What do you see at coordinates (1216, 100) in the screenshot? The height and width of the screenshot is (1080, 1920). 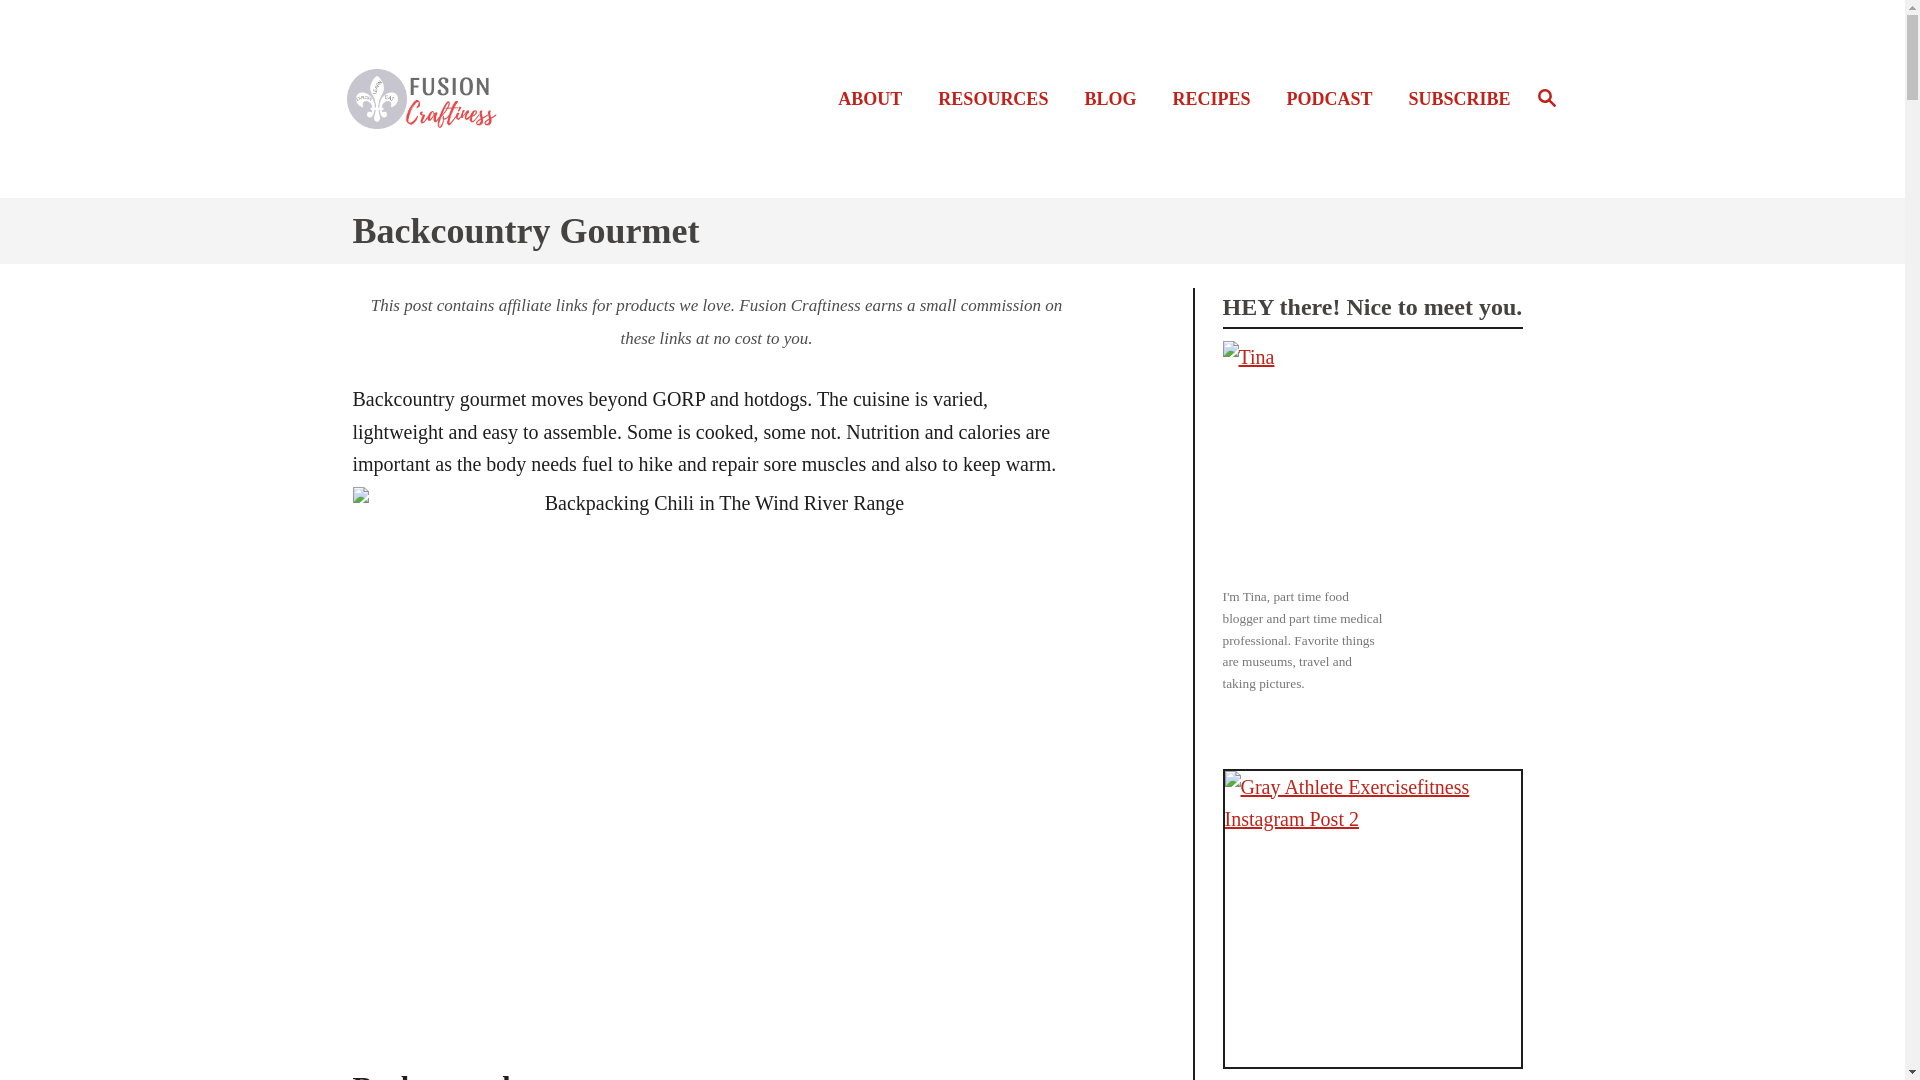 I see `RESOURCES` at bounding box center [1216, 100].